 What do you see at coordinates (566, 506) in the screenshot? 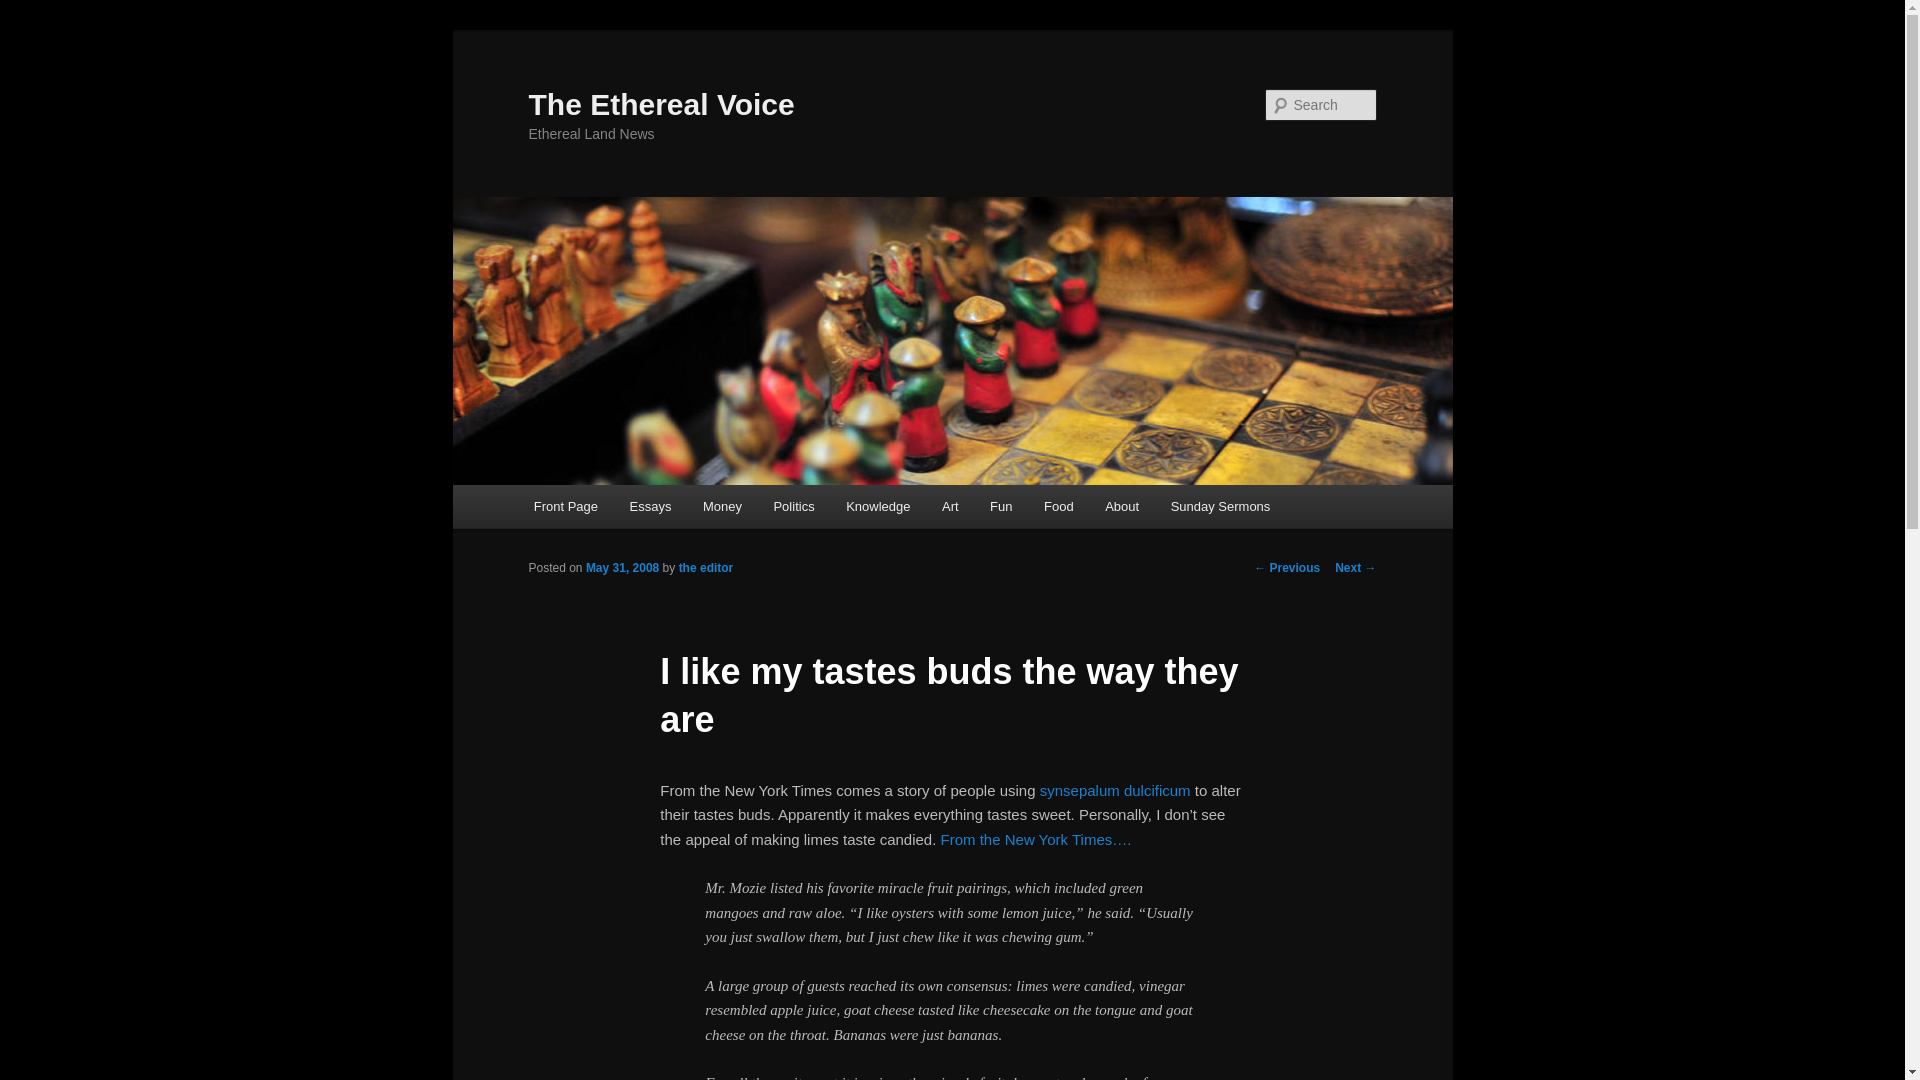
I see `Front Page` at bounding box center [566, 506].